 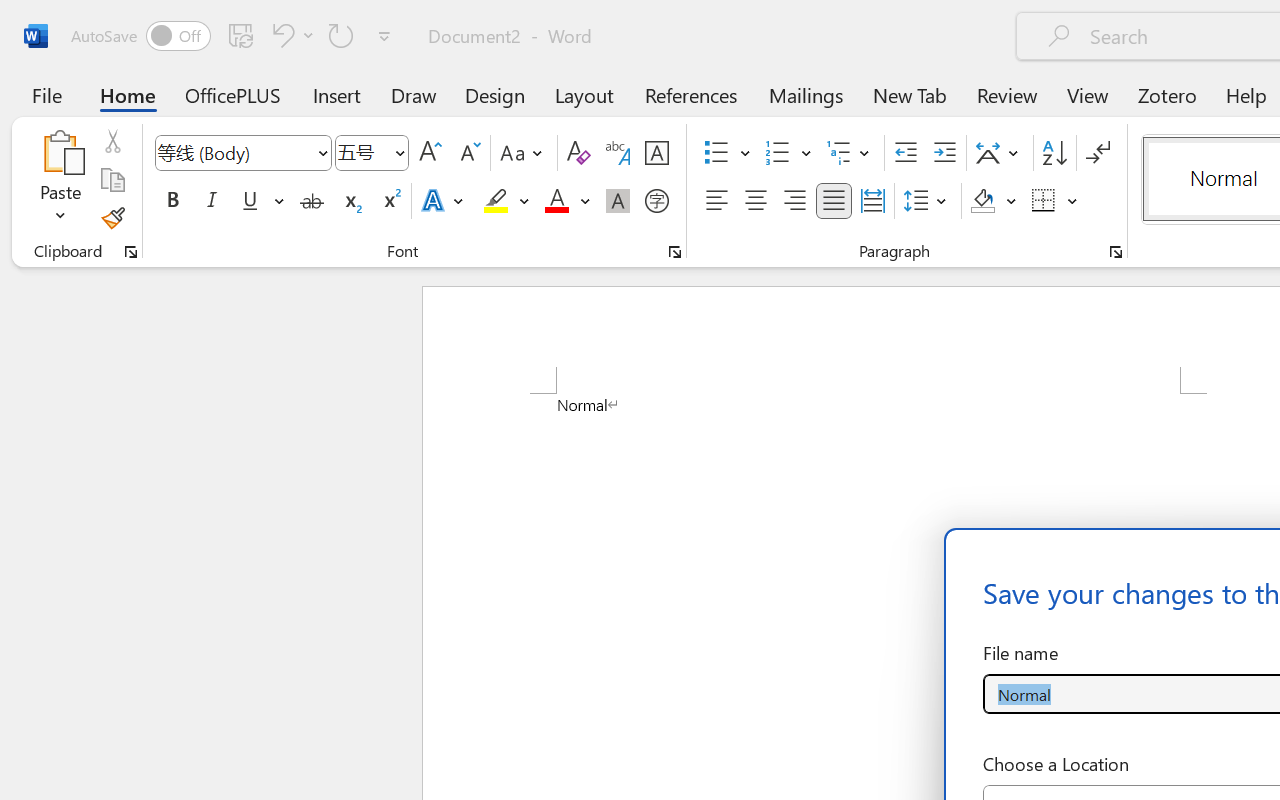 I want to click on Numbering, so click(x=788, y=153).